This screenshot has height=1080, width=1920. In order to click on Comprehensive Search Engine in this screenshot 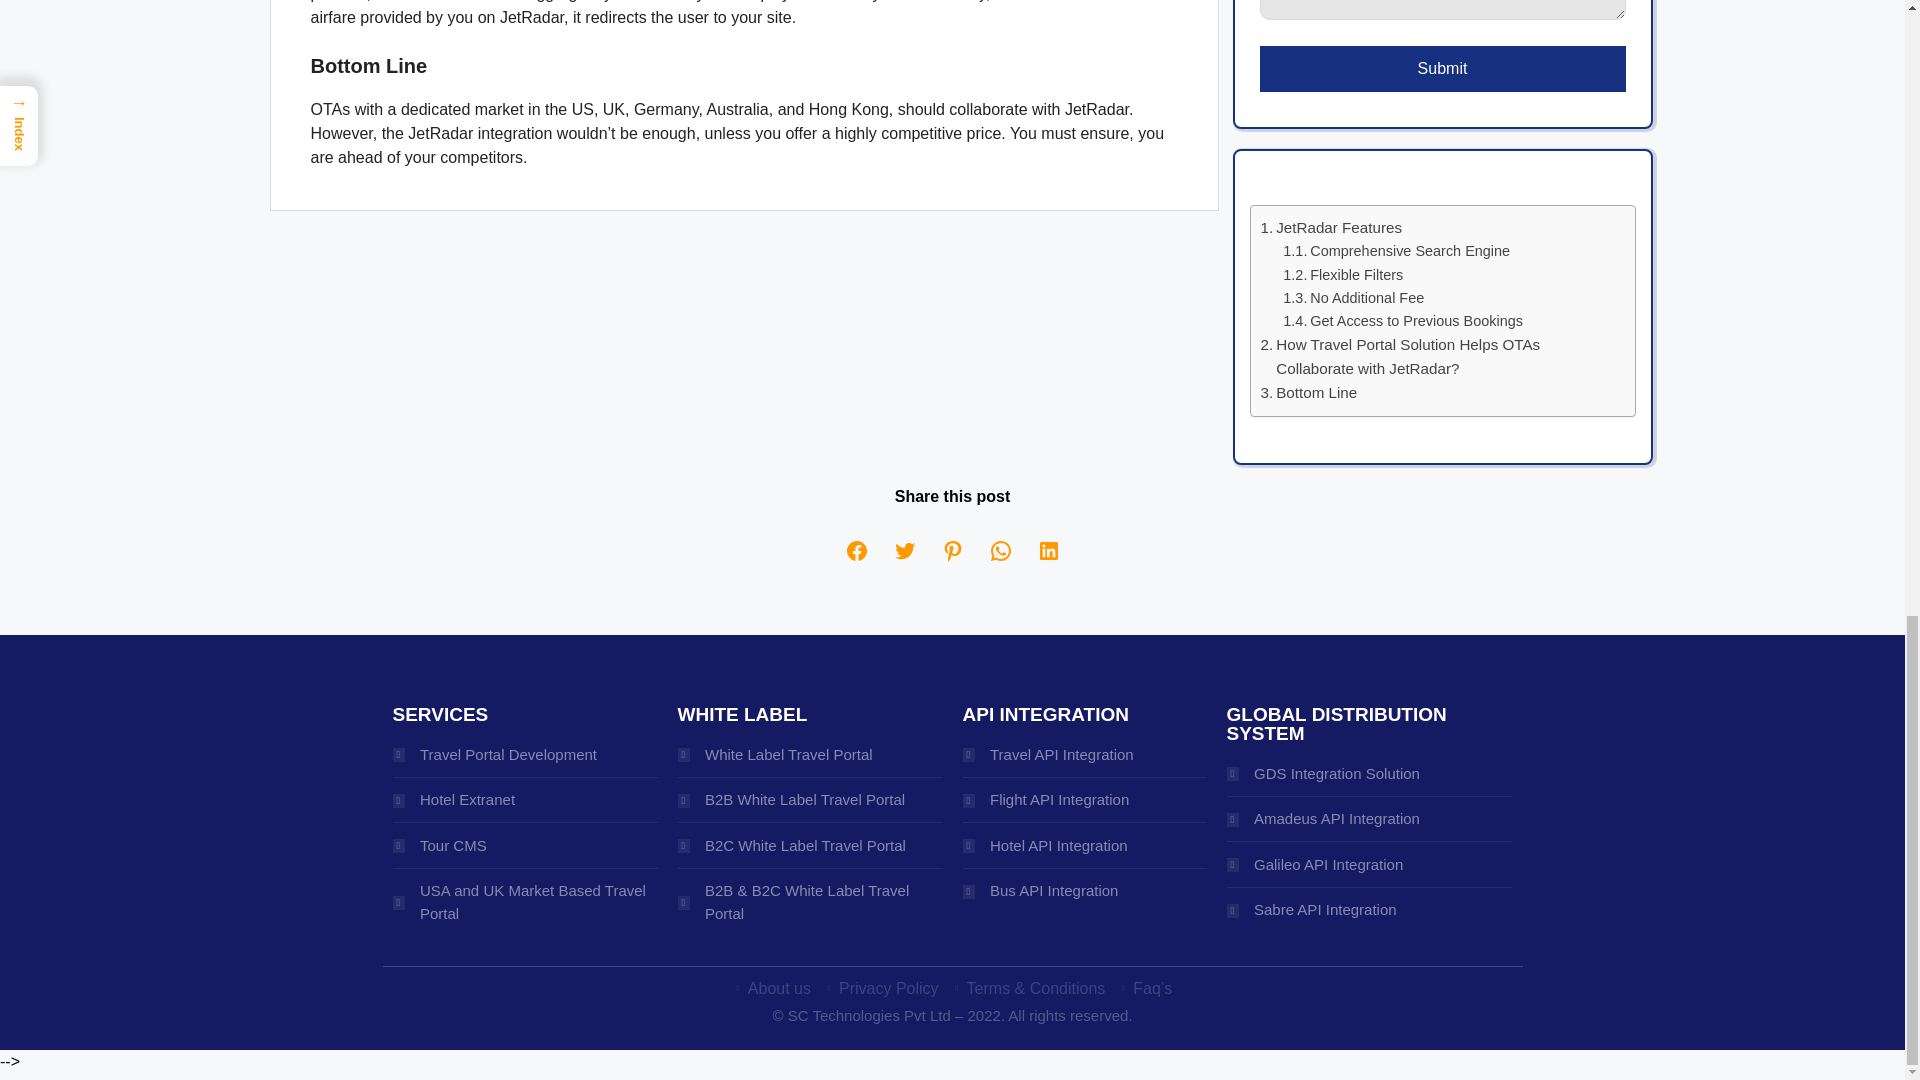, I will do `click(1396, 251)`.